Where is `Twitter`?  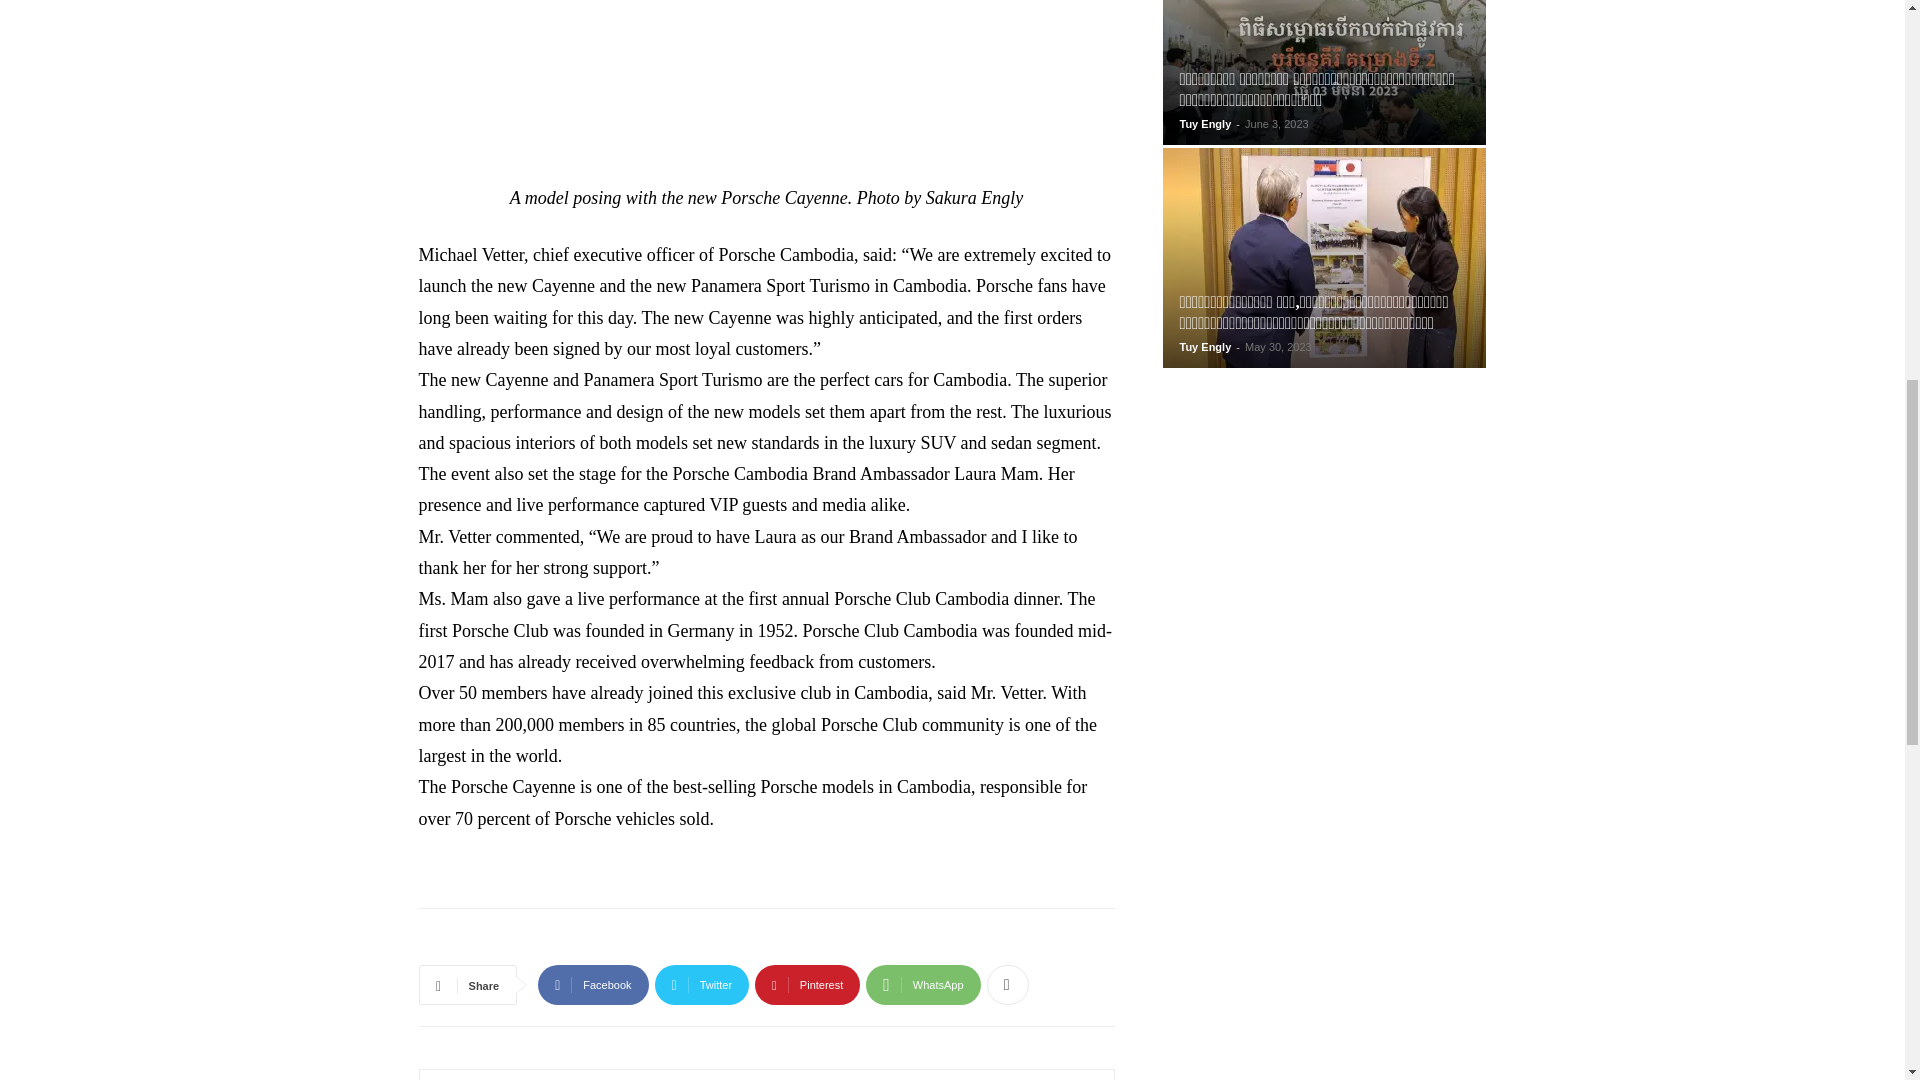
Twitter is located at coordinates (702, 985).